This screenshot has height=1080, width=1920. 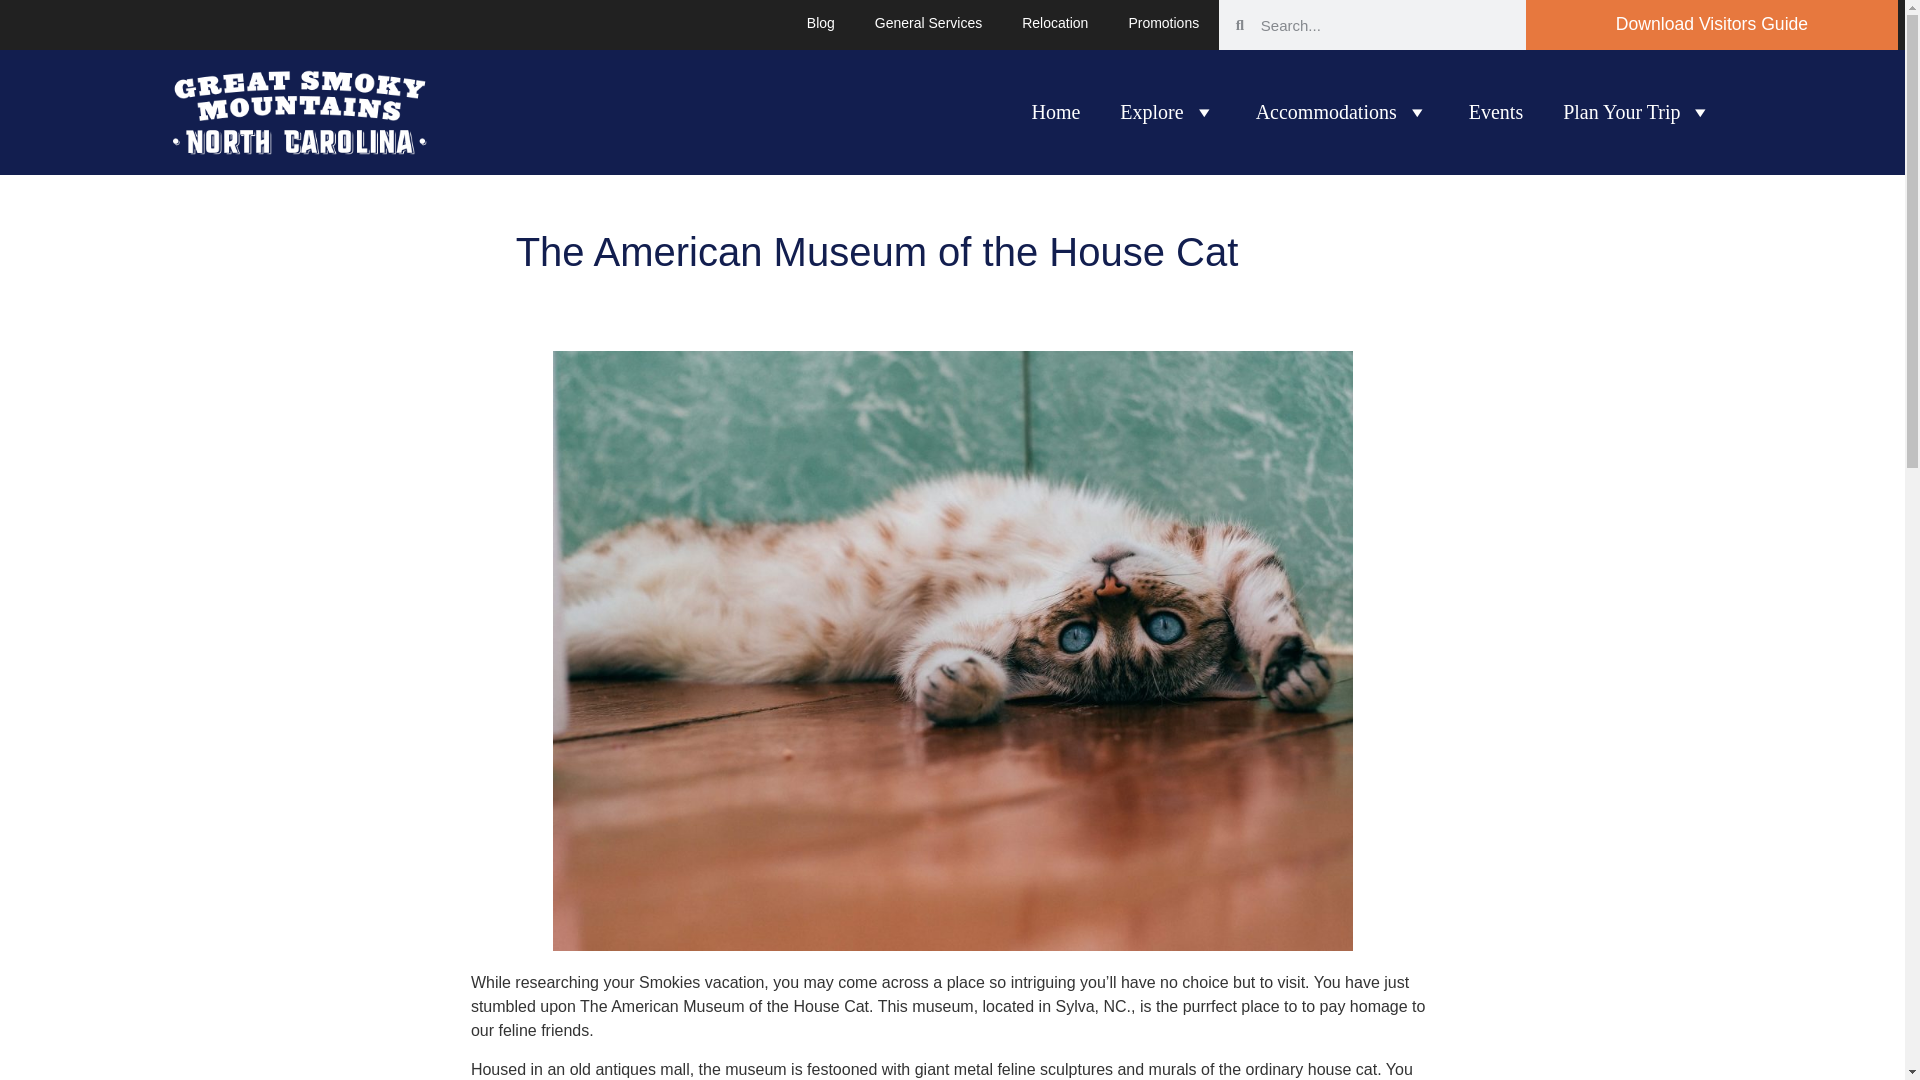 I want to click on Blog, so click(x=820, y=23).